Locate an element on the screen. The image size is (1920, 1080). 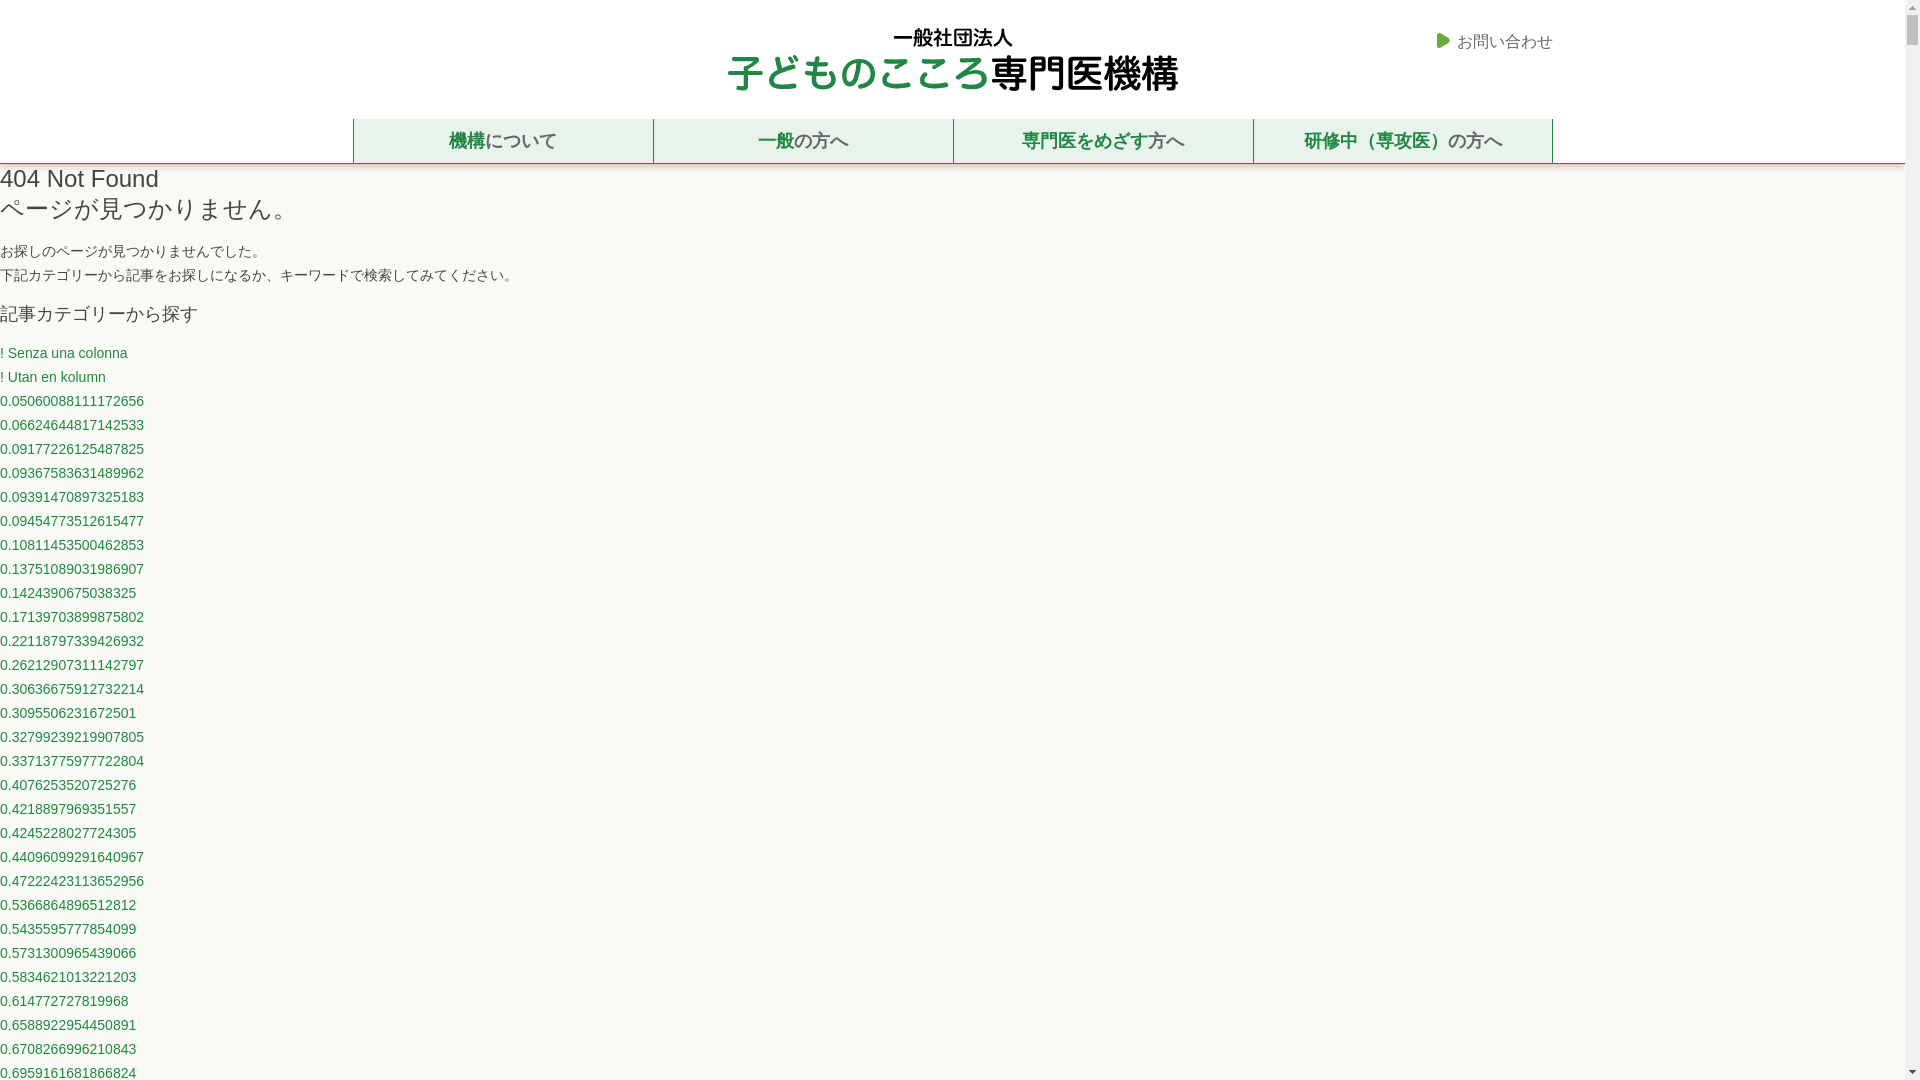
! Utan en kolumn is located at coordinates (52, 376).